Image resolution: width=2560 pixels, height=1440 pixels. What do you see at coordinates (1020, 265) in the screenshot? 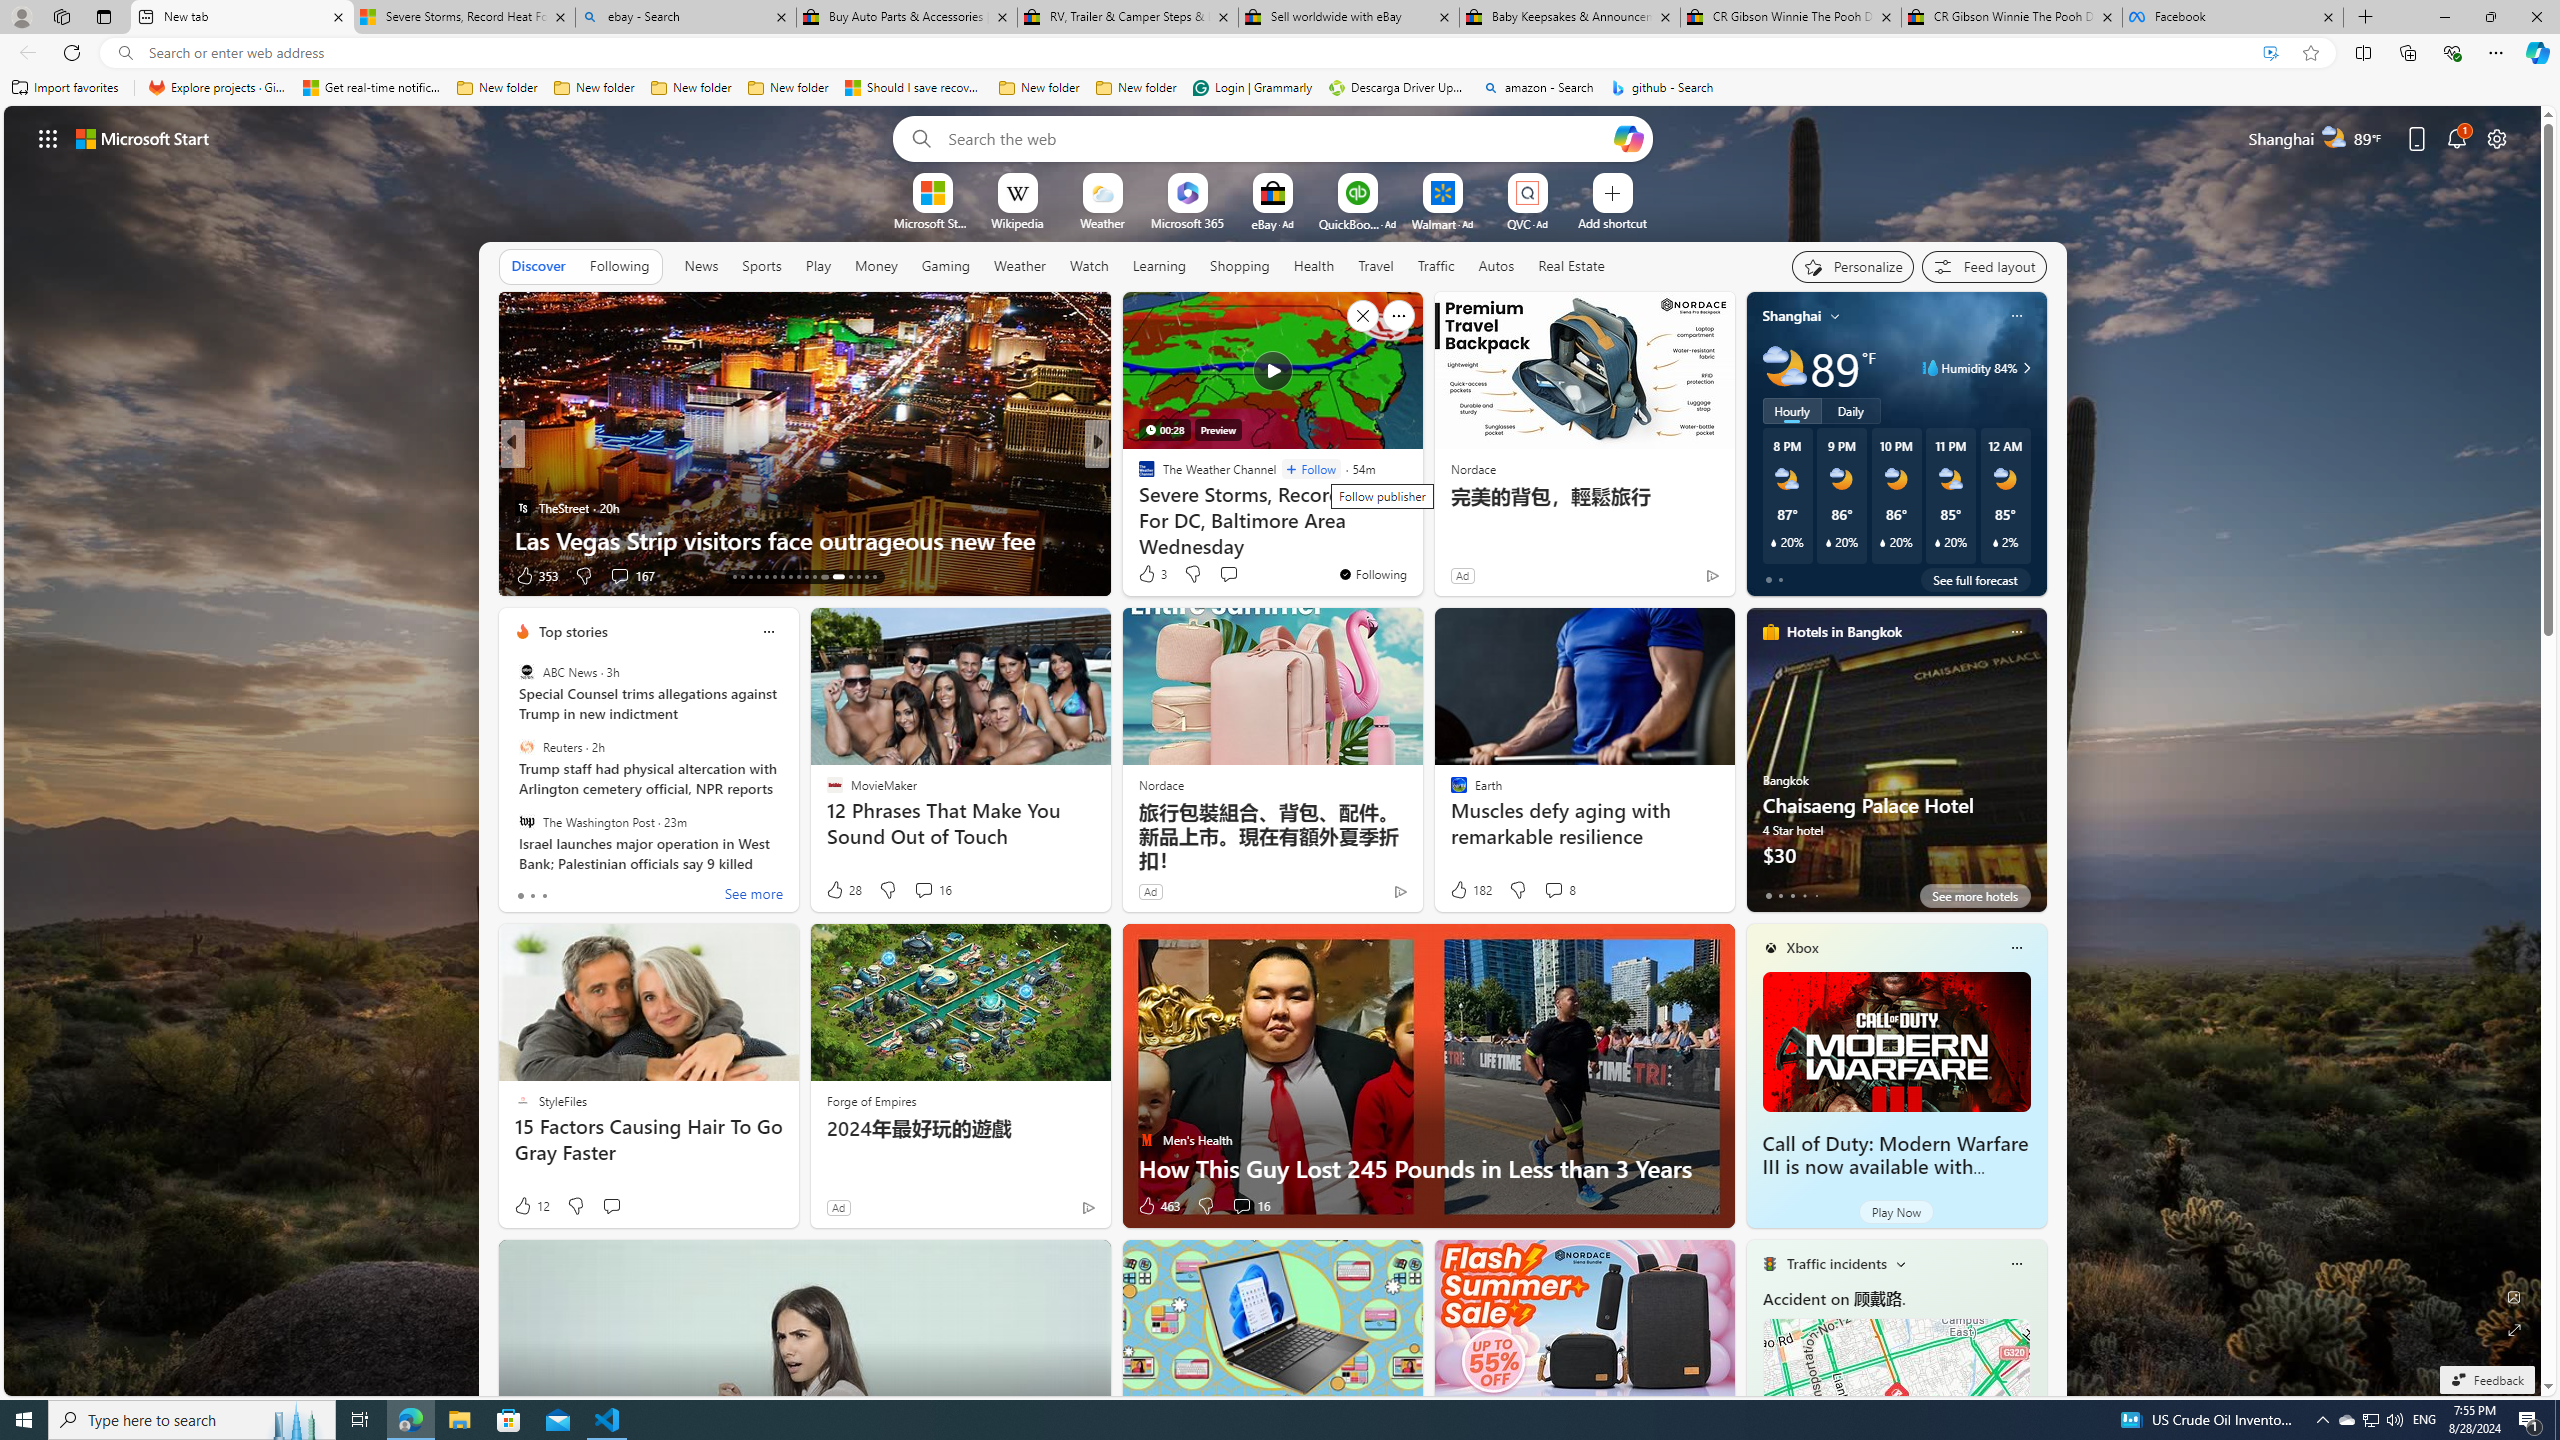
I see `Weather` at bounding box center [1020, 265].